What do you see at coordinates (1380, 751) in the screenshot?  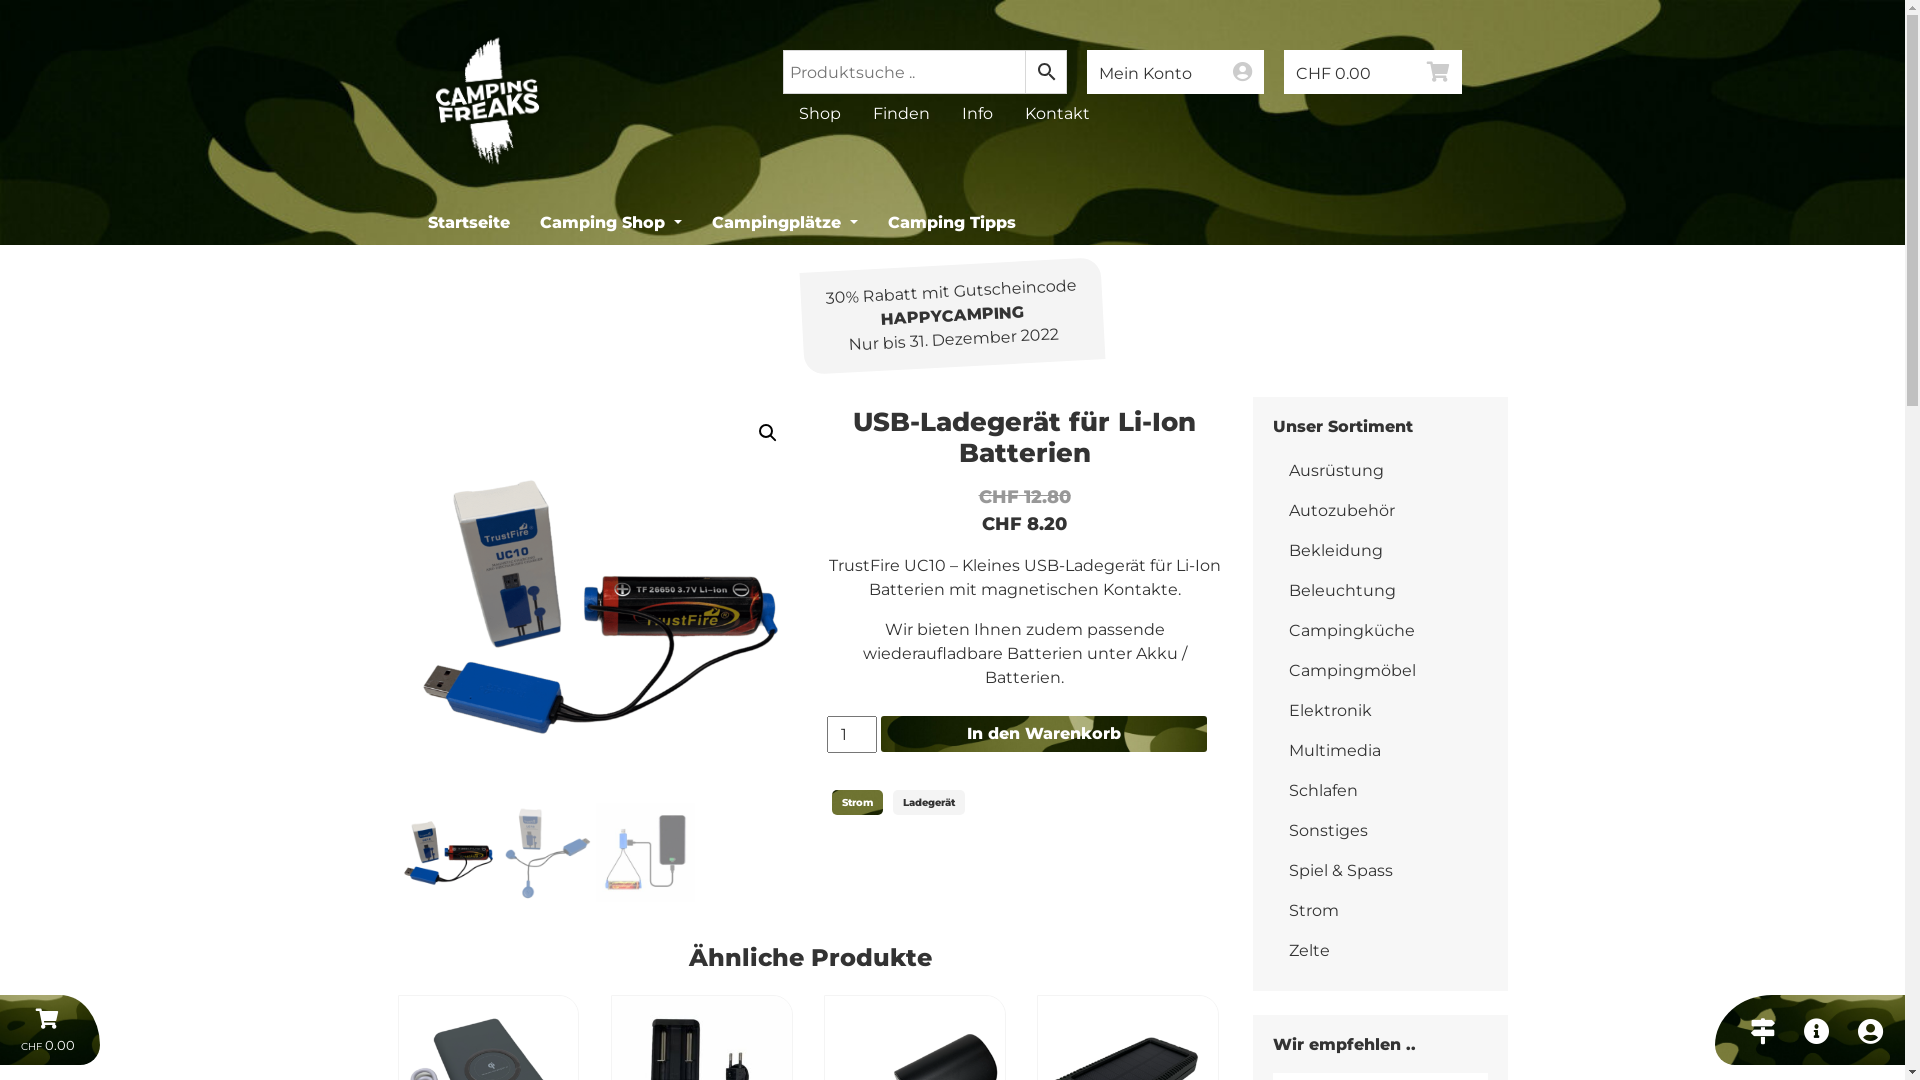 I see `Multimedia` at bounding box center [1380, 751].